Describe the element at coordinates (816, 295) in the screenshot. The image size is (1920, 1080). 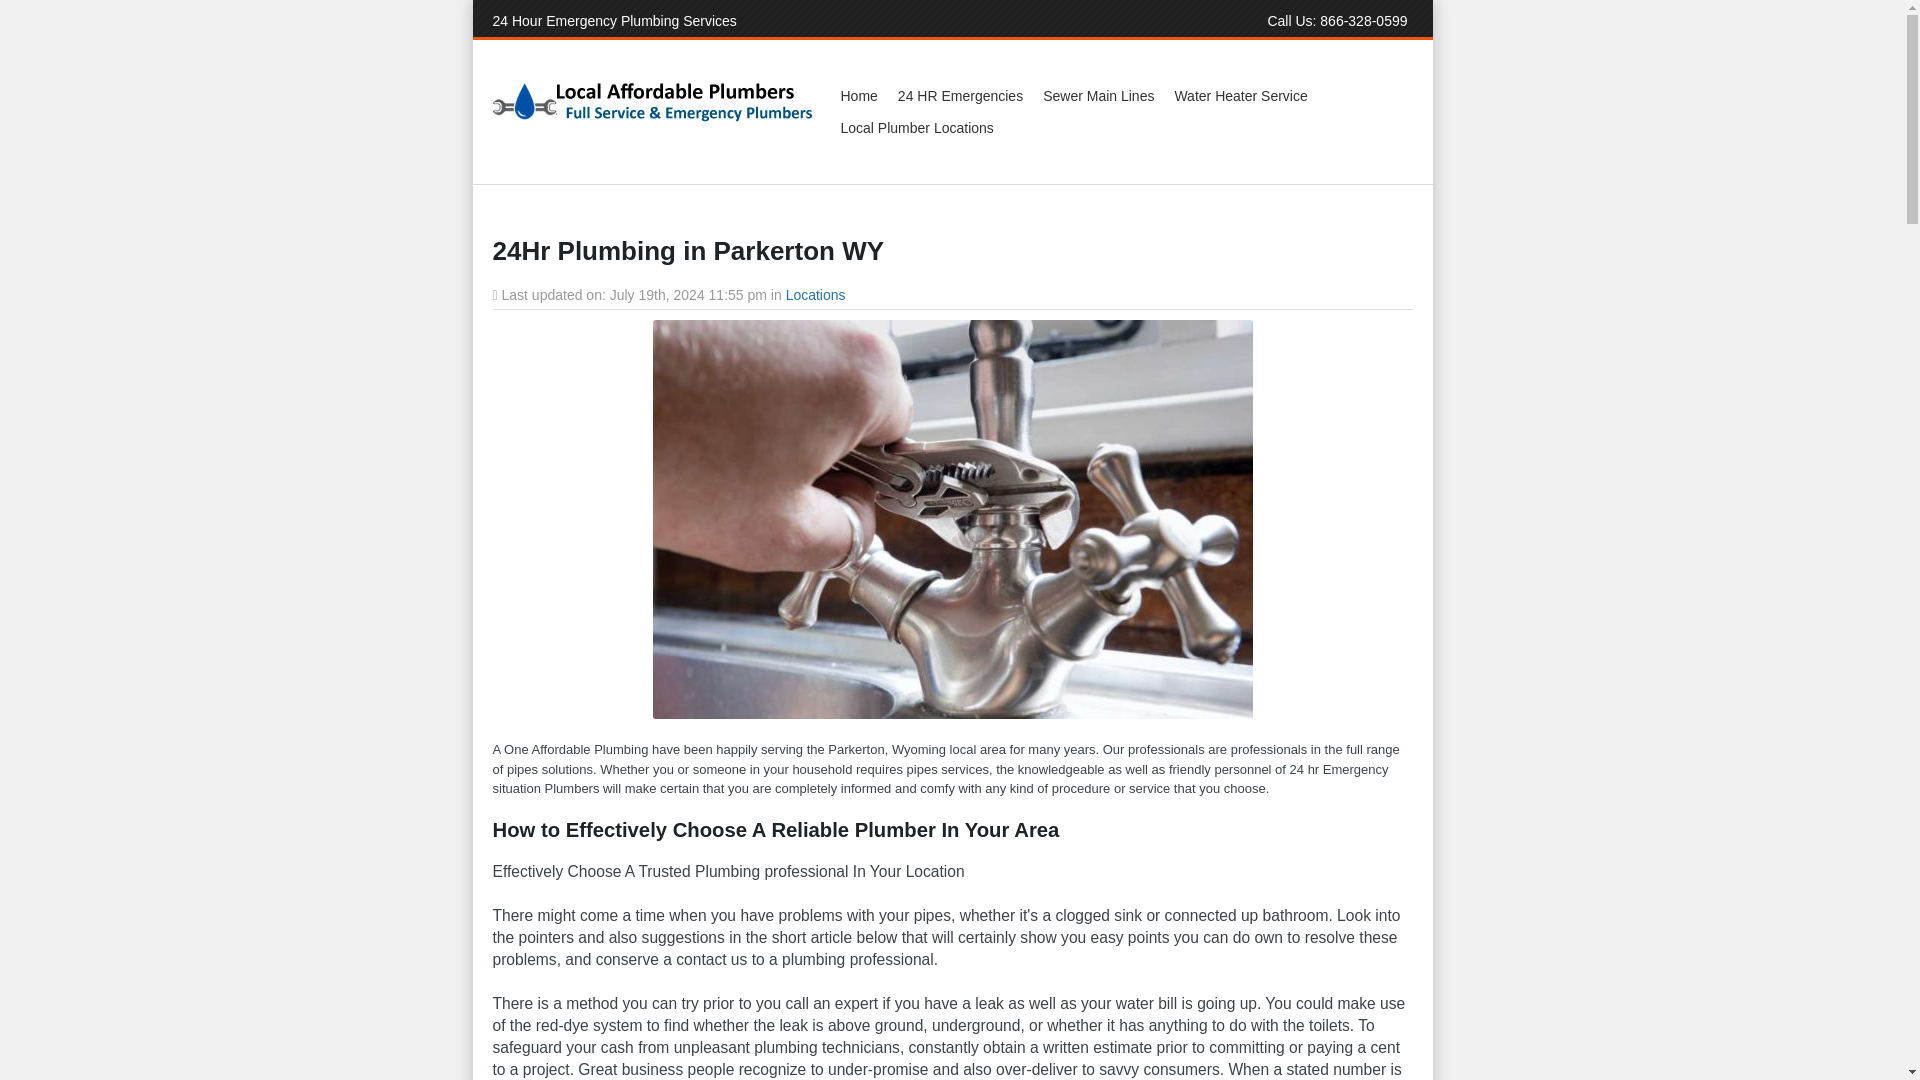
I see `Locations` at that location.